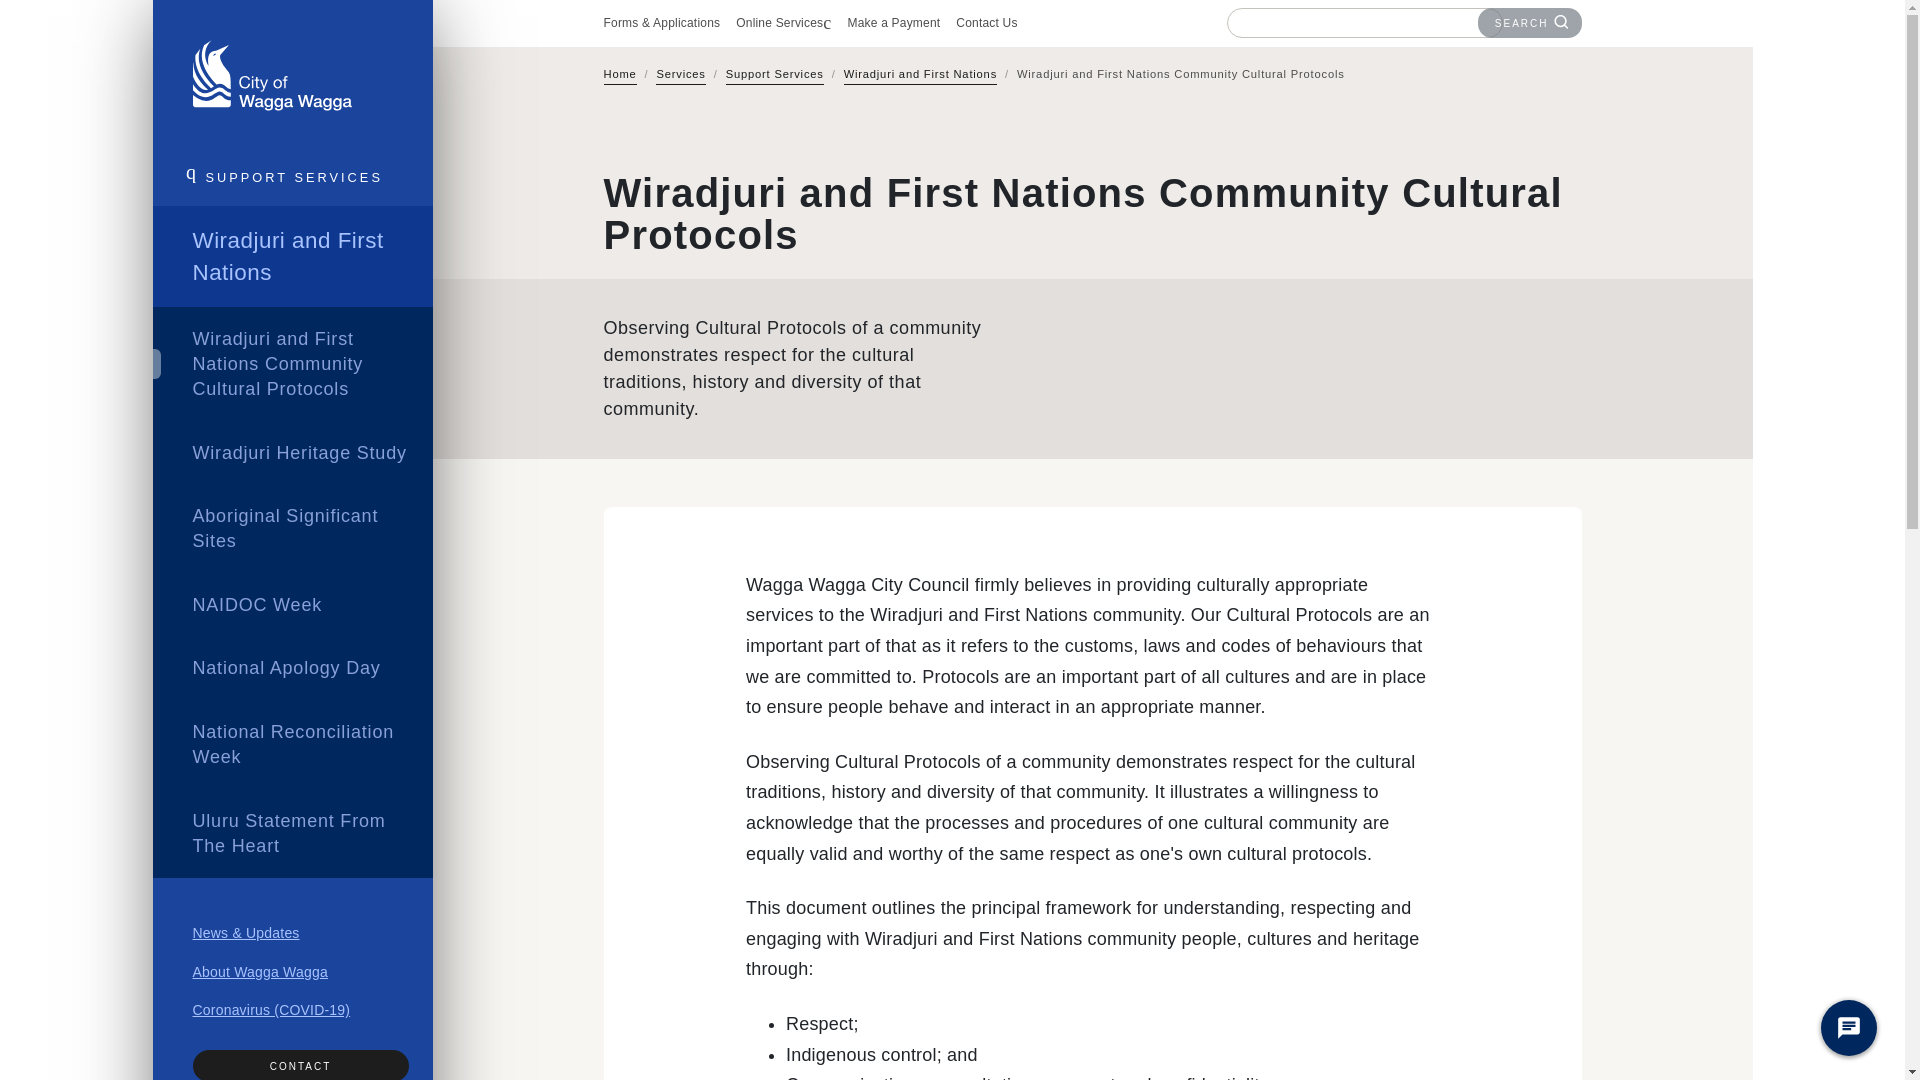 The image size is (1920, 1080). What do you see at coordinates (292, 256) in the screenshot?
I see `Wiradjuri and First Nations` at bounding box center [292, 256].